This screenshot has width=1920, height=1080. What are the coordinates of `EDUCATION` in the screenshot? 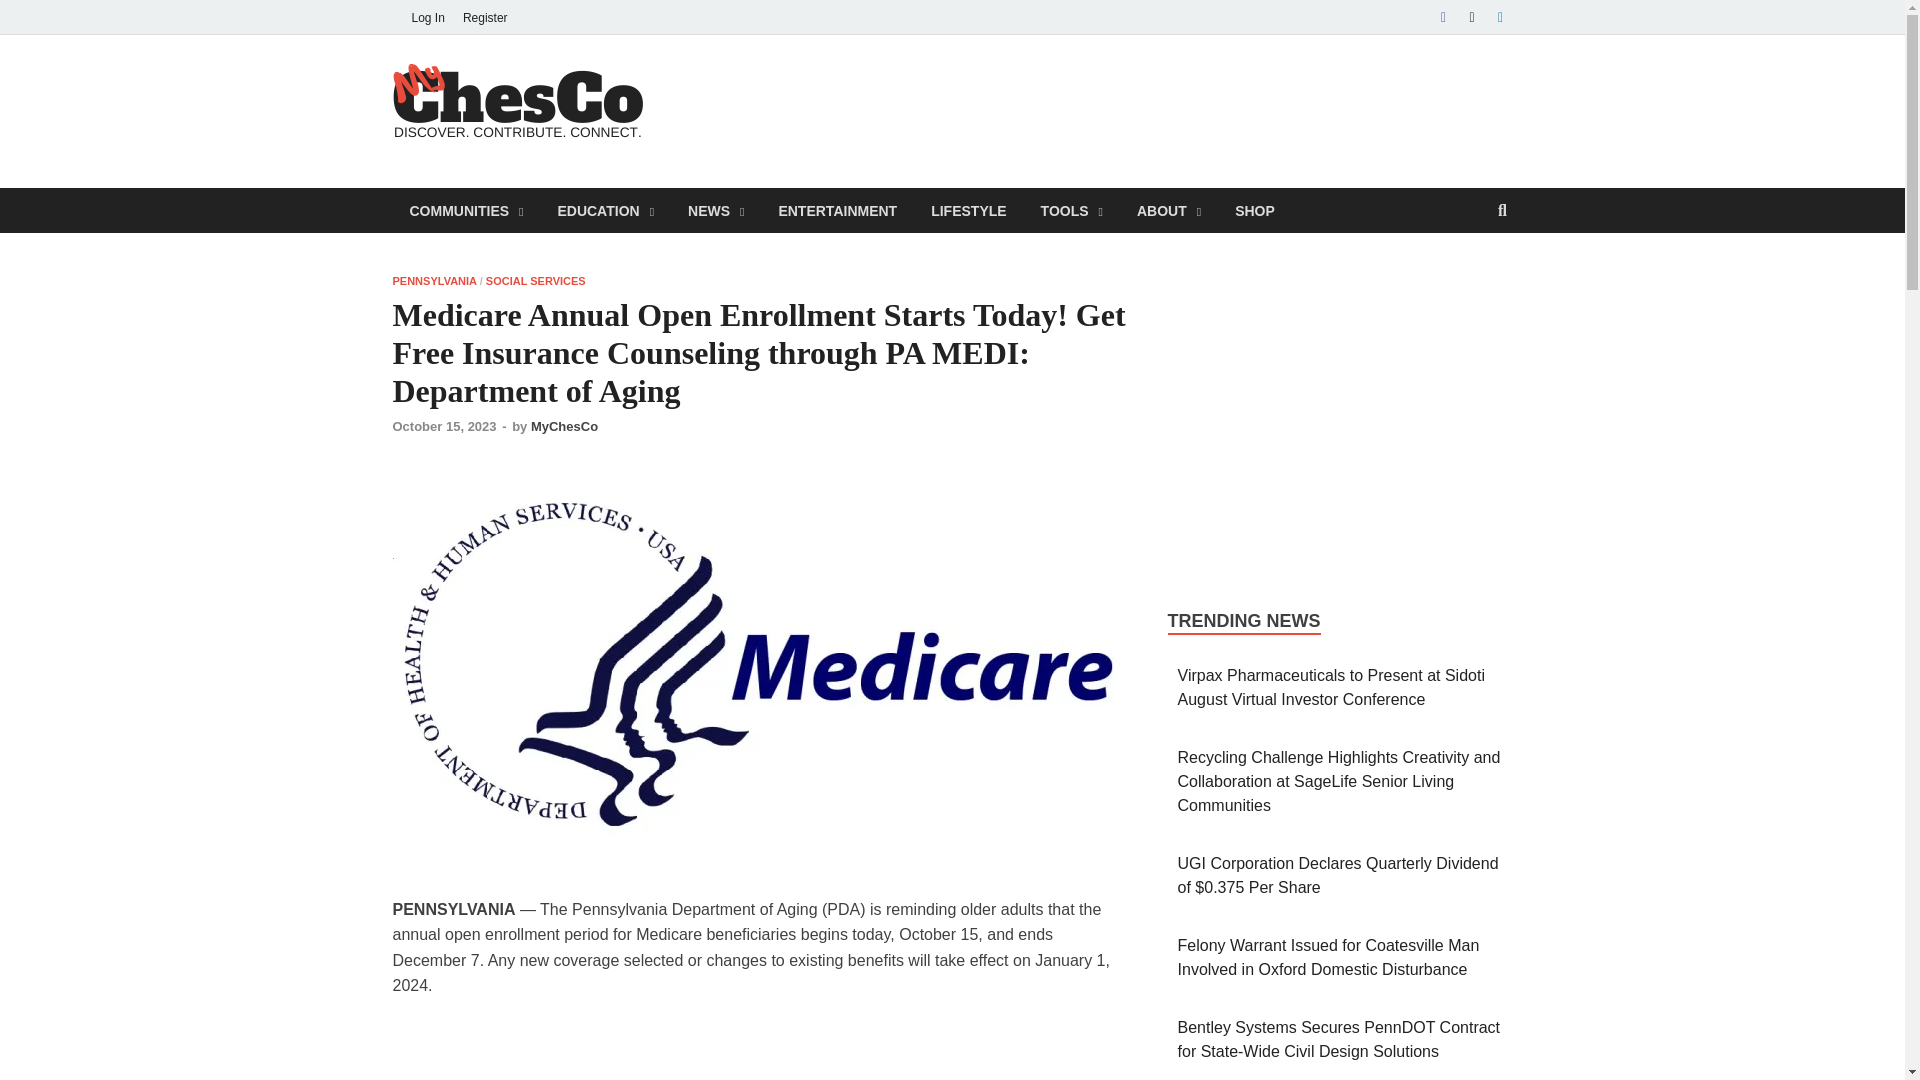 It's located at (604, 210).